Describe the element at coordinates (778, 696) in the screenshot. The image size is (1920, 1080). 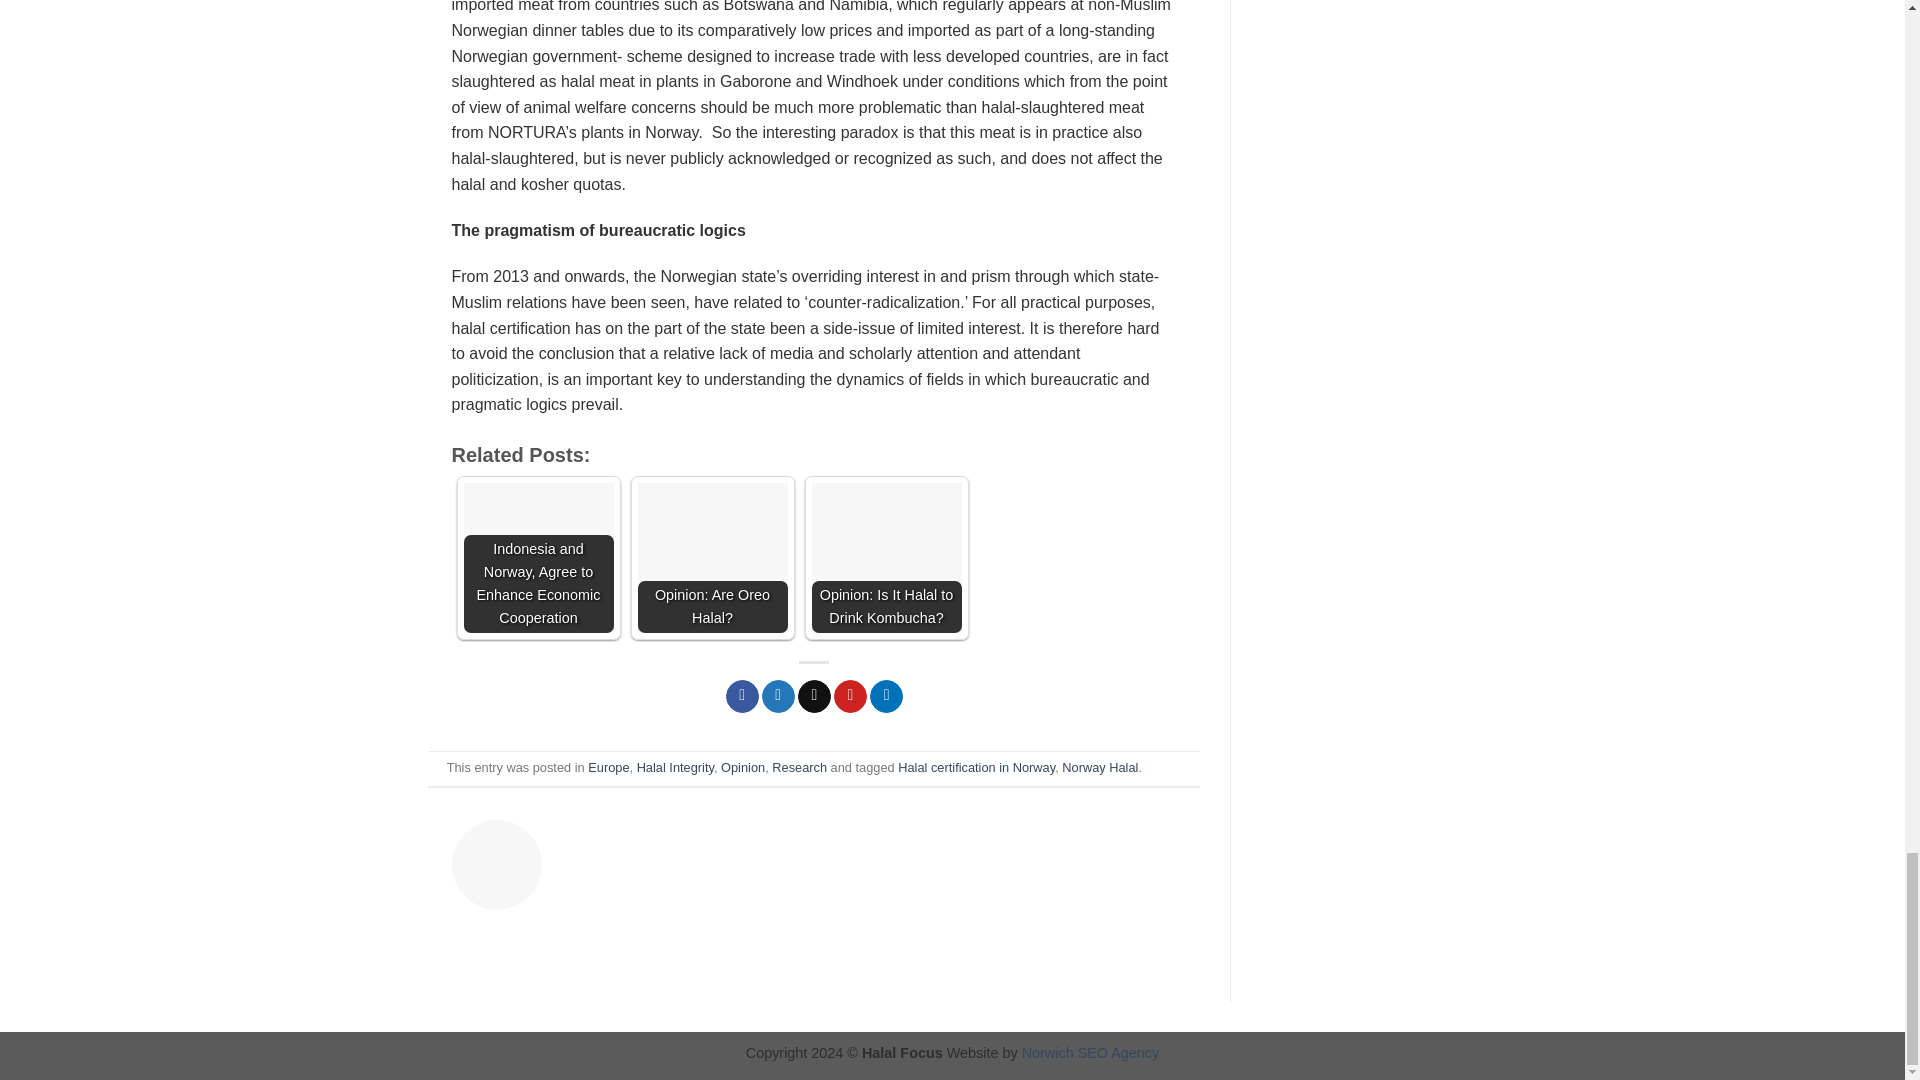
I see `Share on Twitter` at that location.